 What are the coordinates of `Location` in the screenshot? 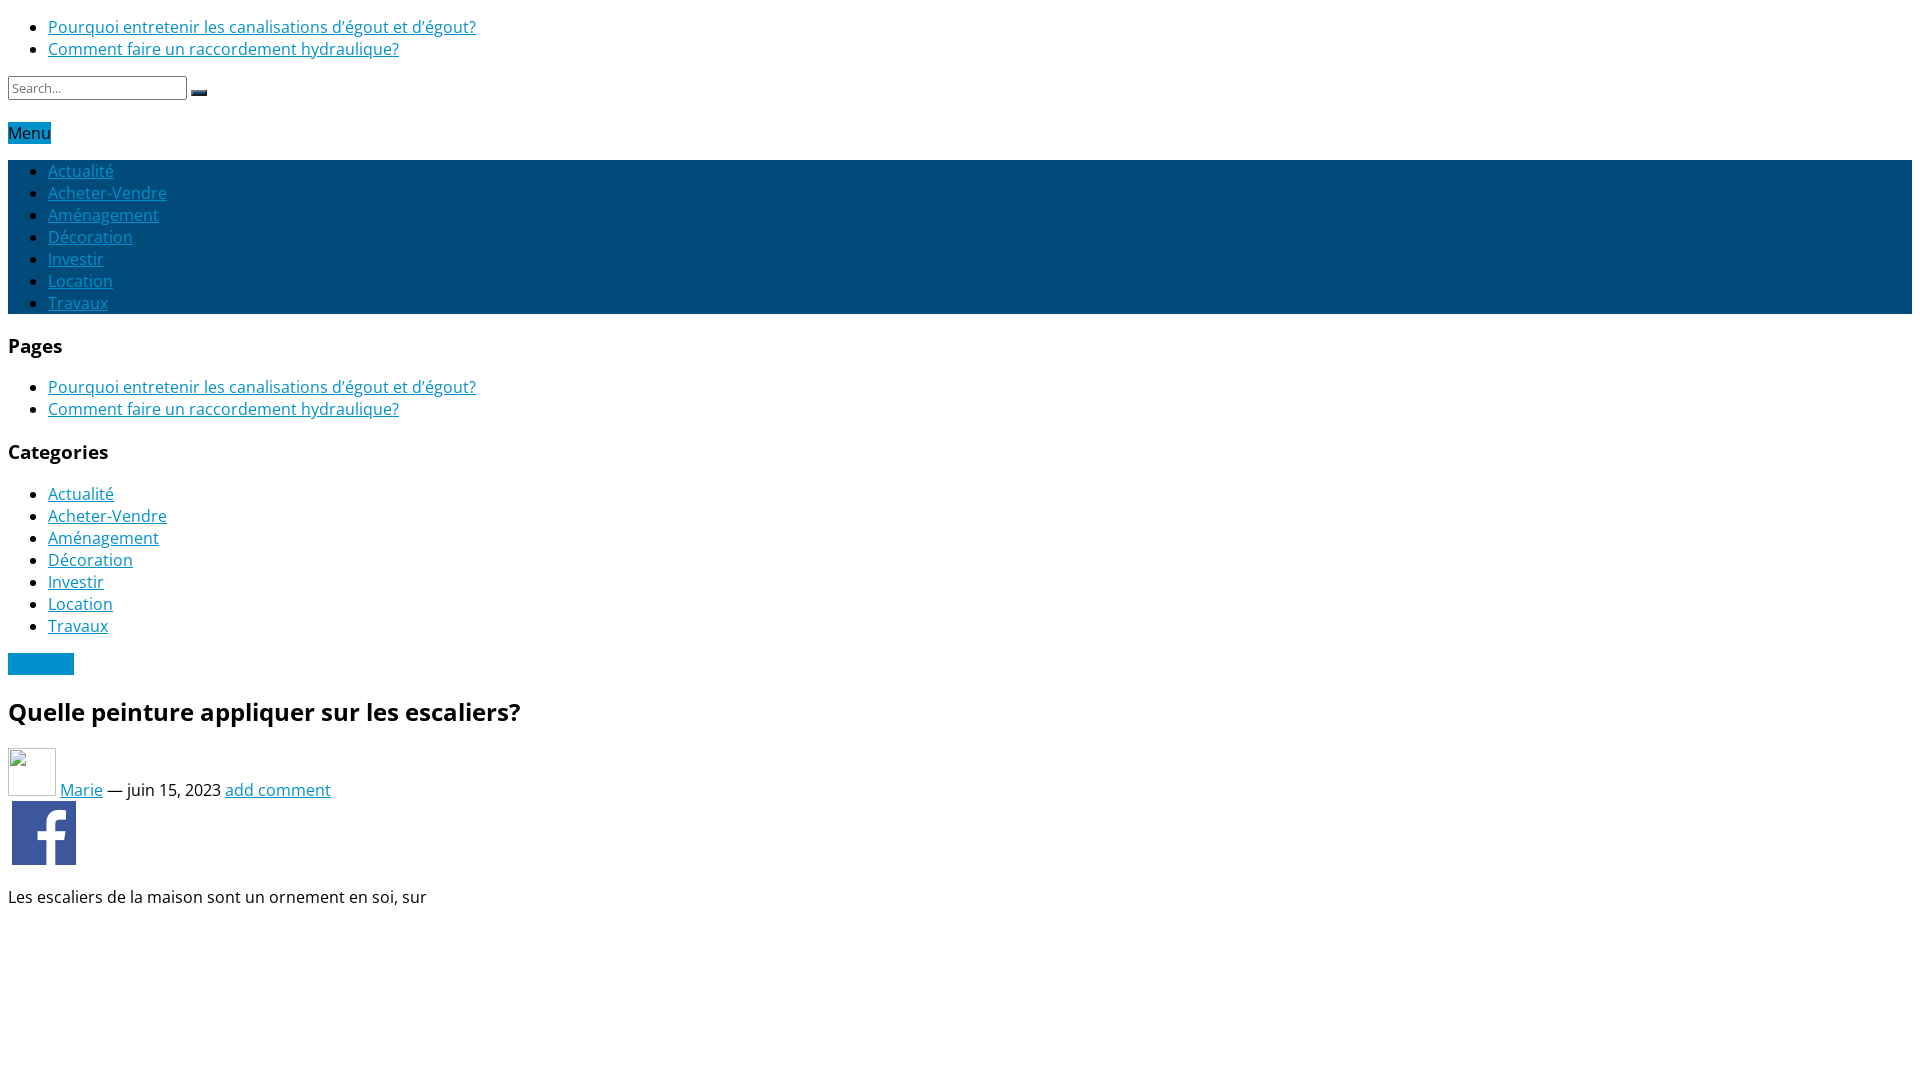 It's located at (80, 604).